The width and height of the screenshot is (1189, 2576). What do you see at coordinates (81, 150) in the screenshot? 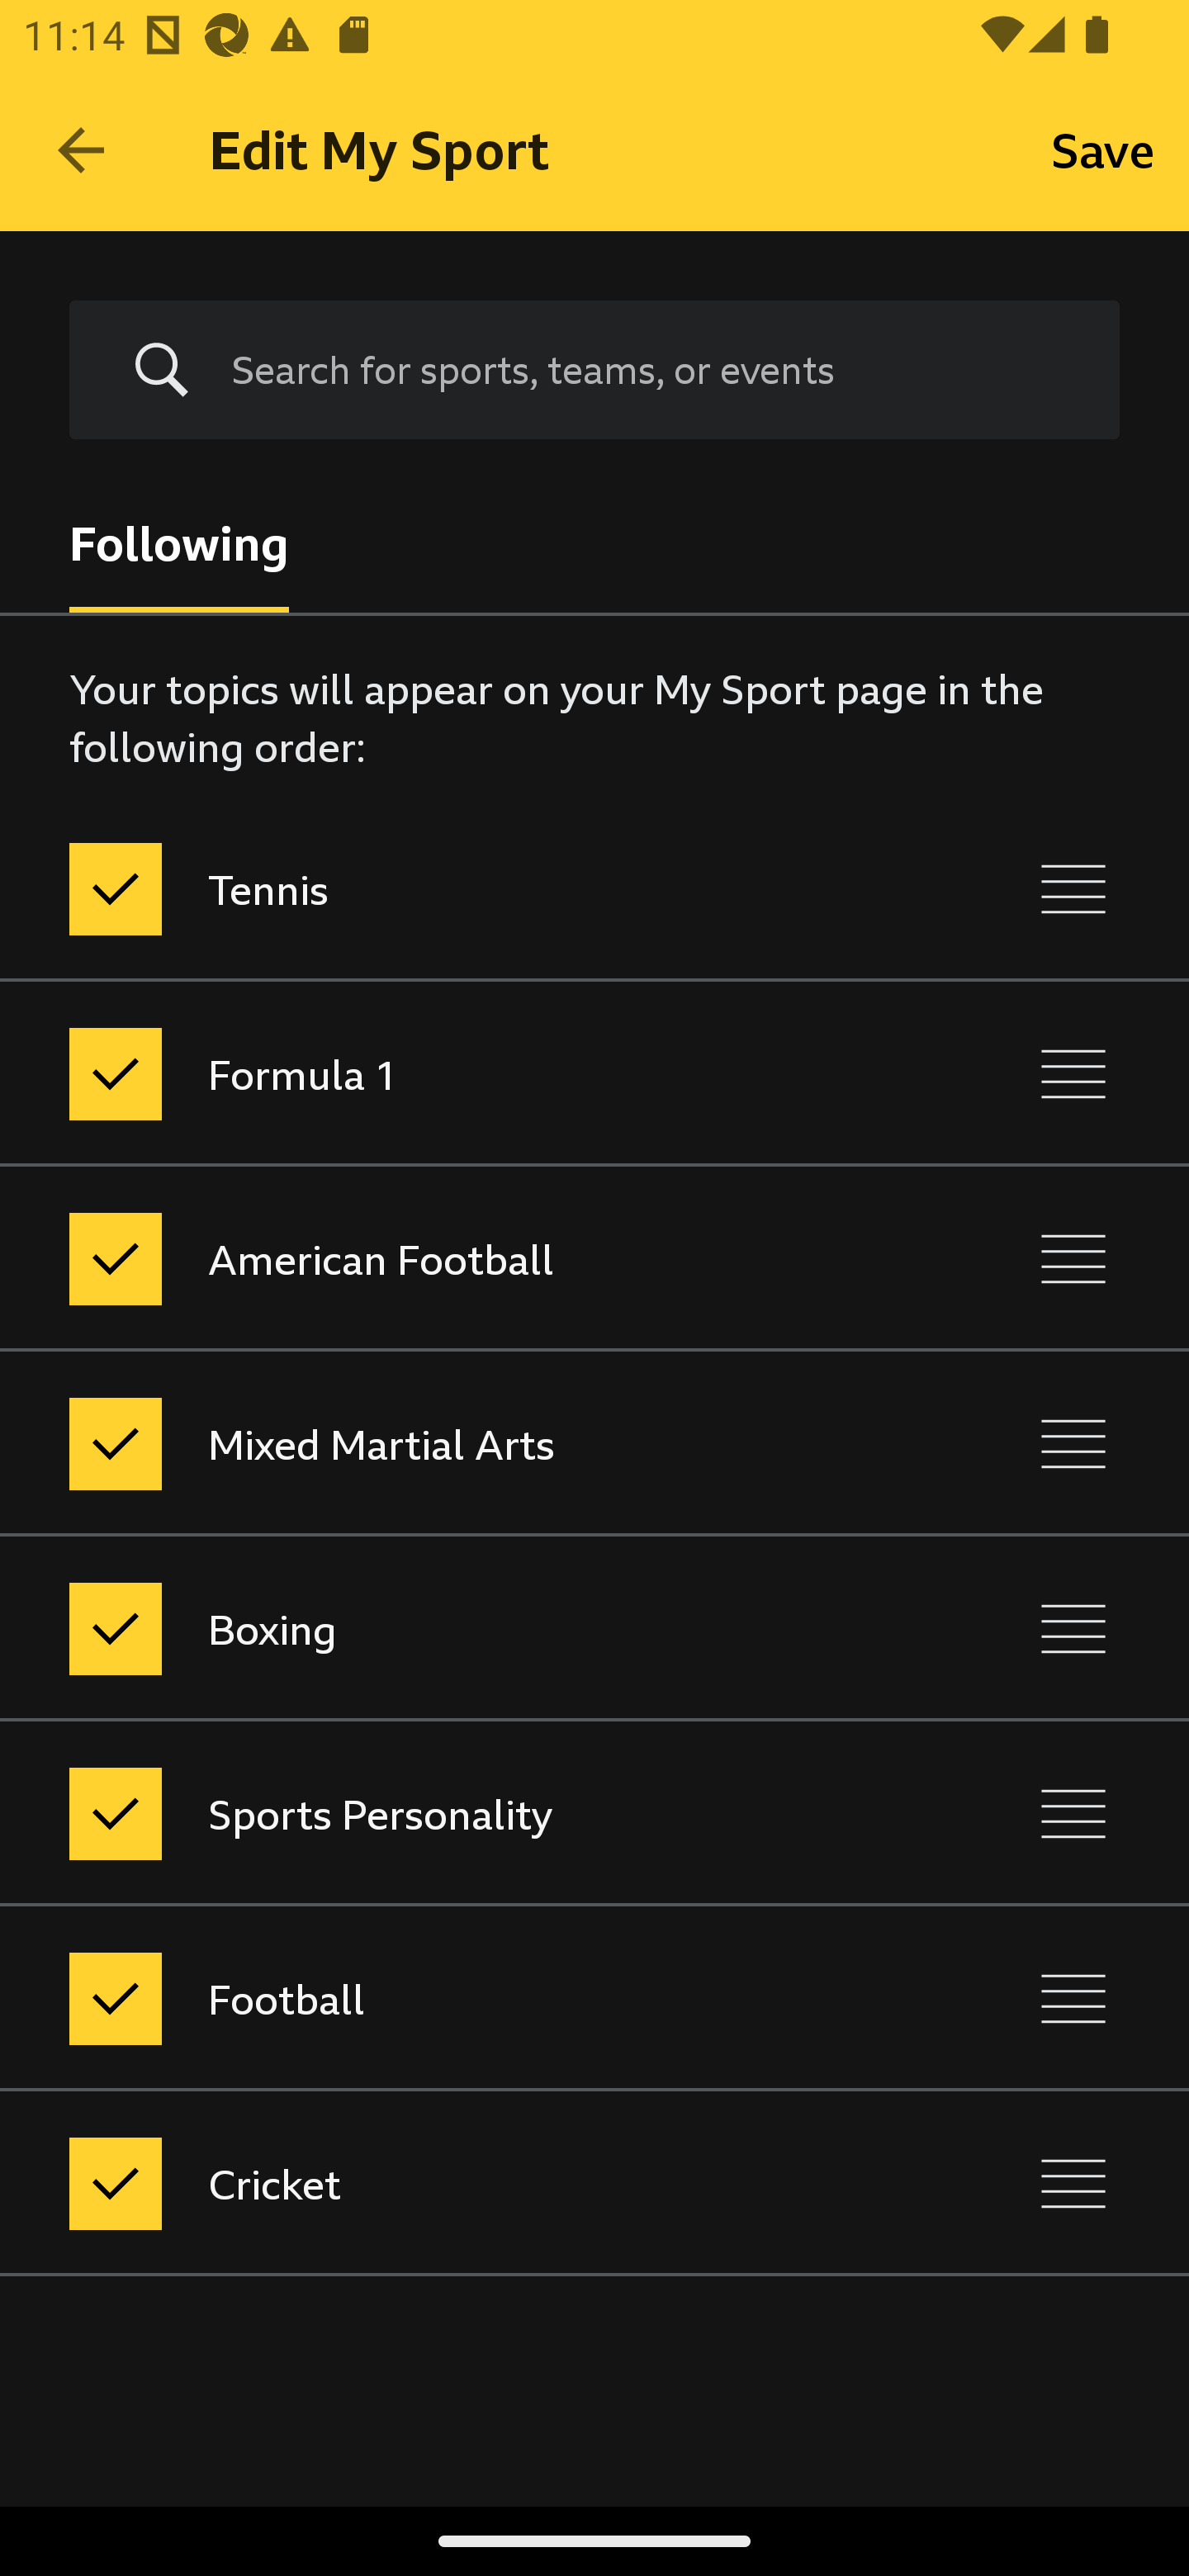
I see `Navigate up` at bounding box center [81, 150].